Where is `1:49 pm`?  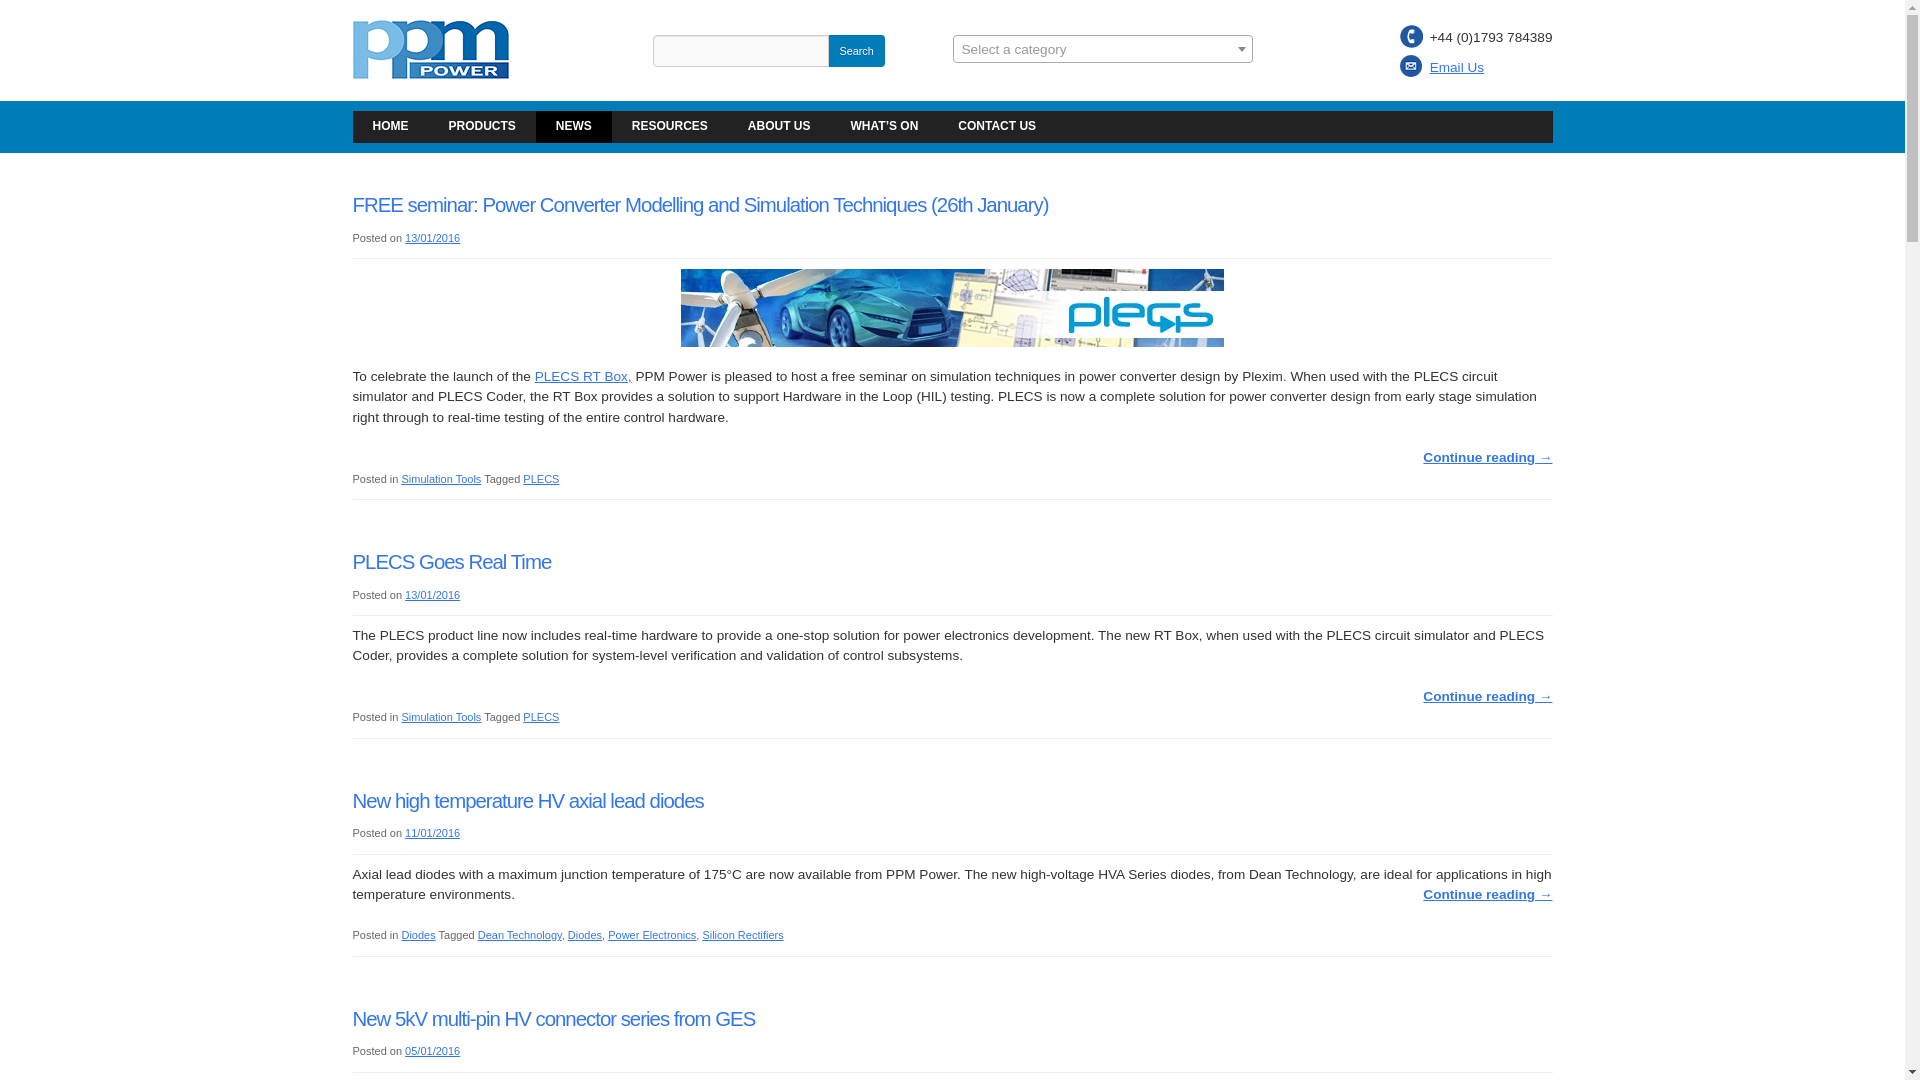
1:49 pm is located at coordinates (432, 594).